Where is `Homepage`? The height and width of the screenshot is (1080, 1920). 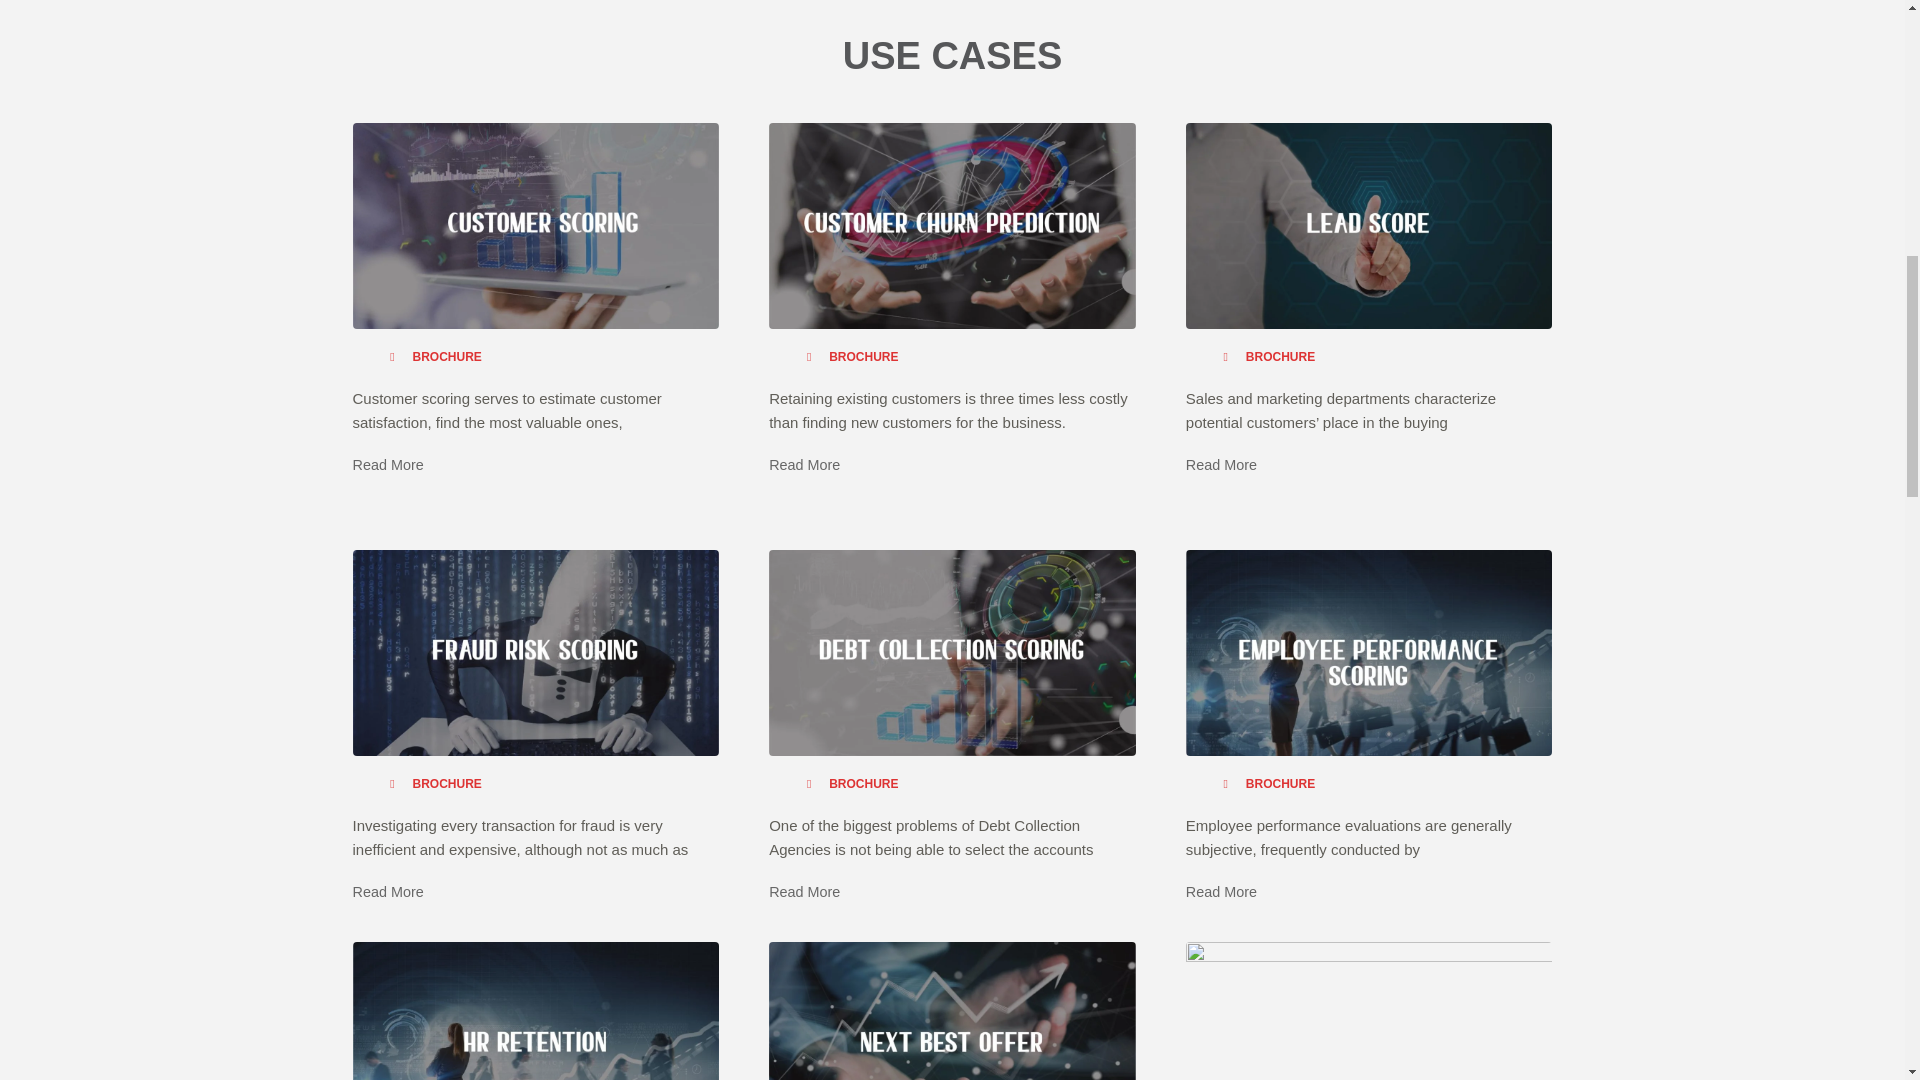
Homepage is located at coordinates (1280, 356).